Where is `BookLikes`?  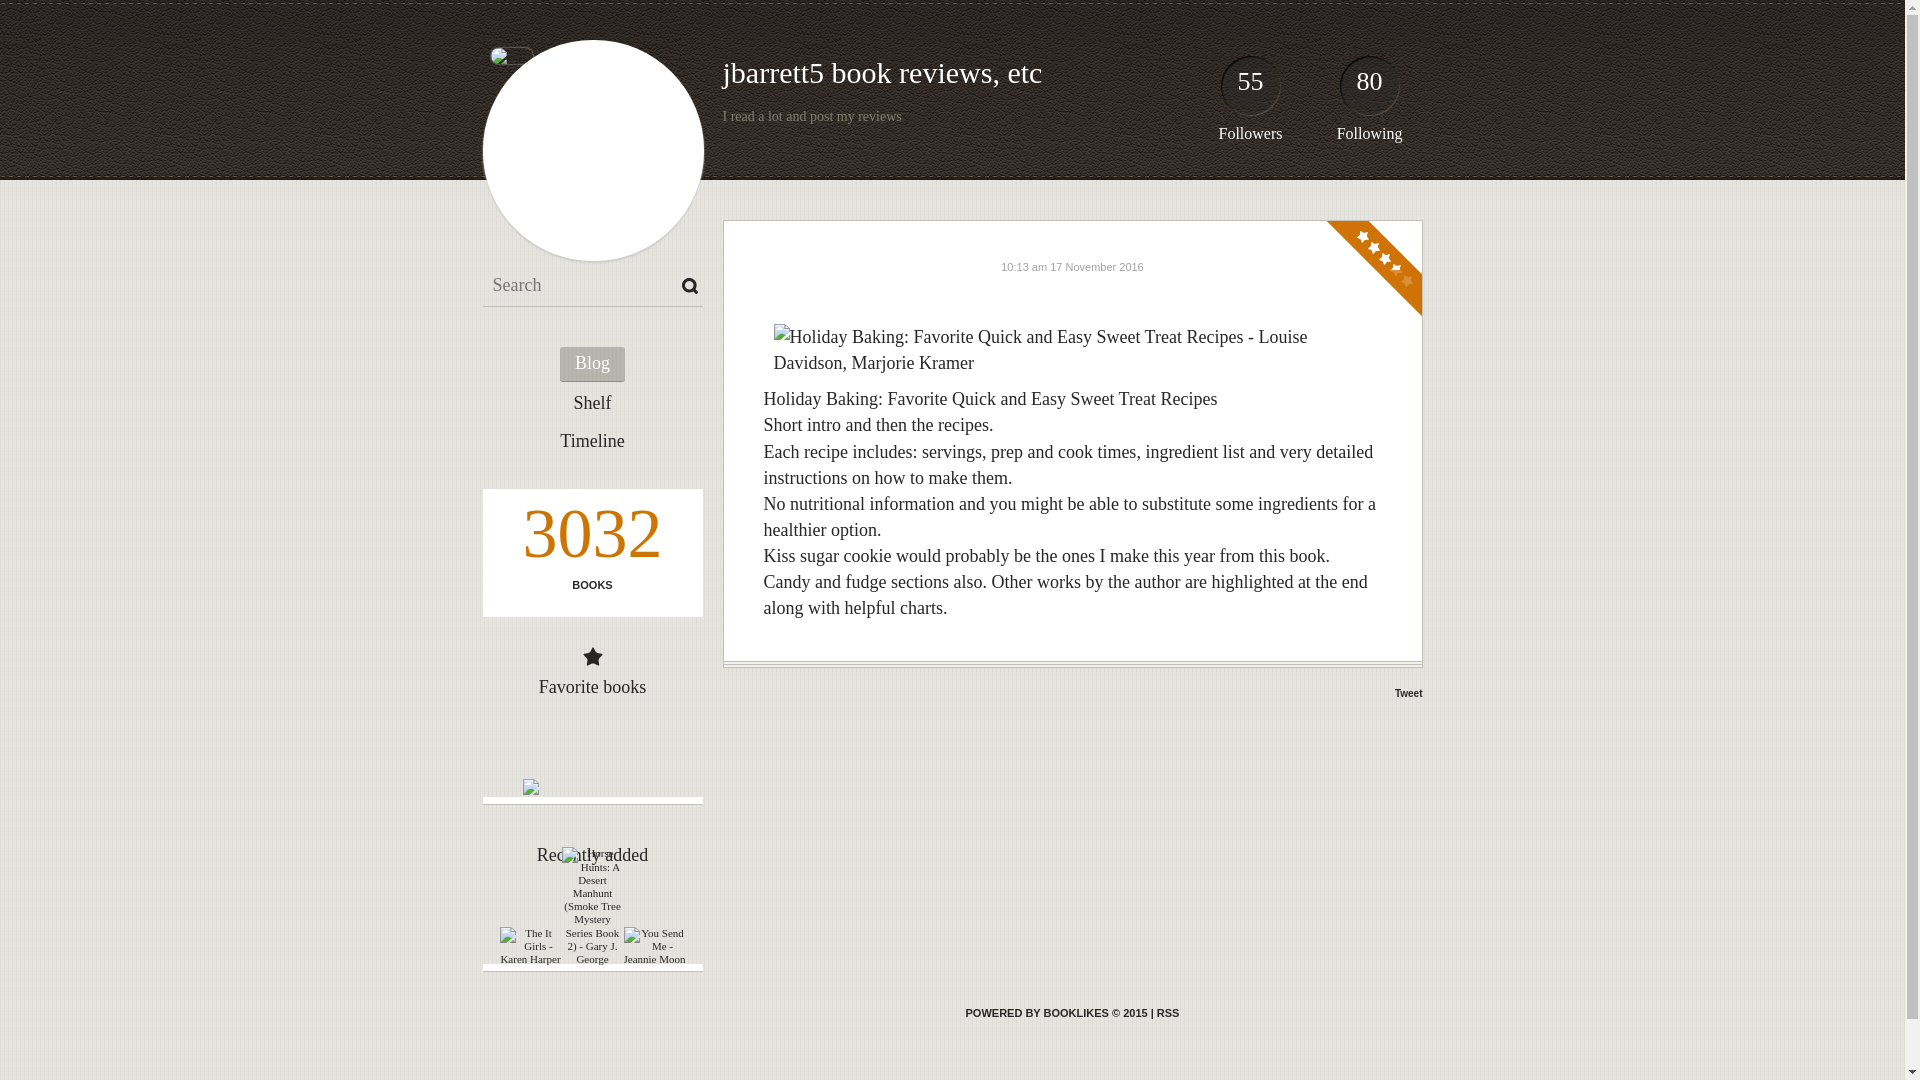
BookLikes is located at coordinates (1056, 1012).